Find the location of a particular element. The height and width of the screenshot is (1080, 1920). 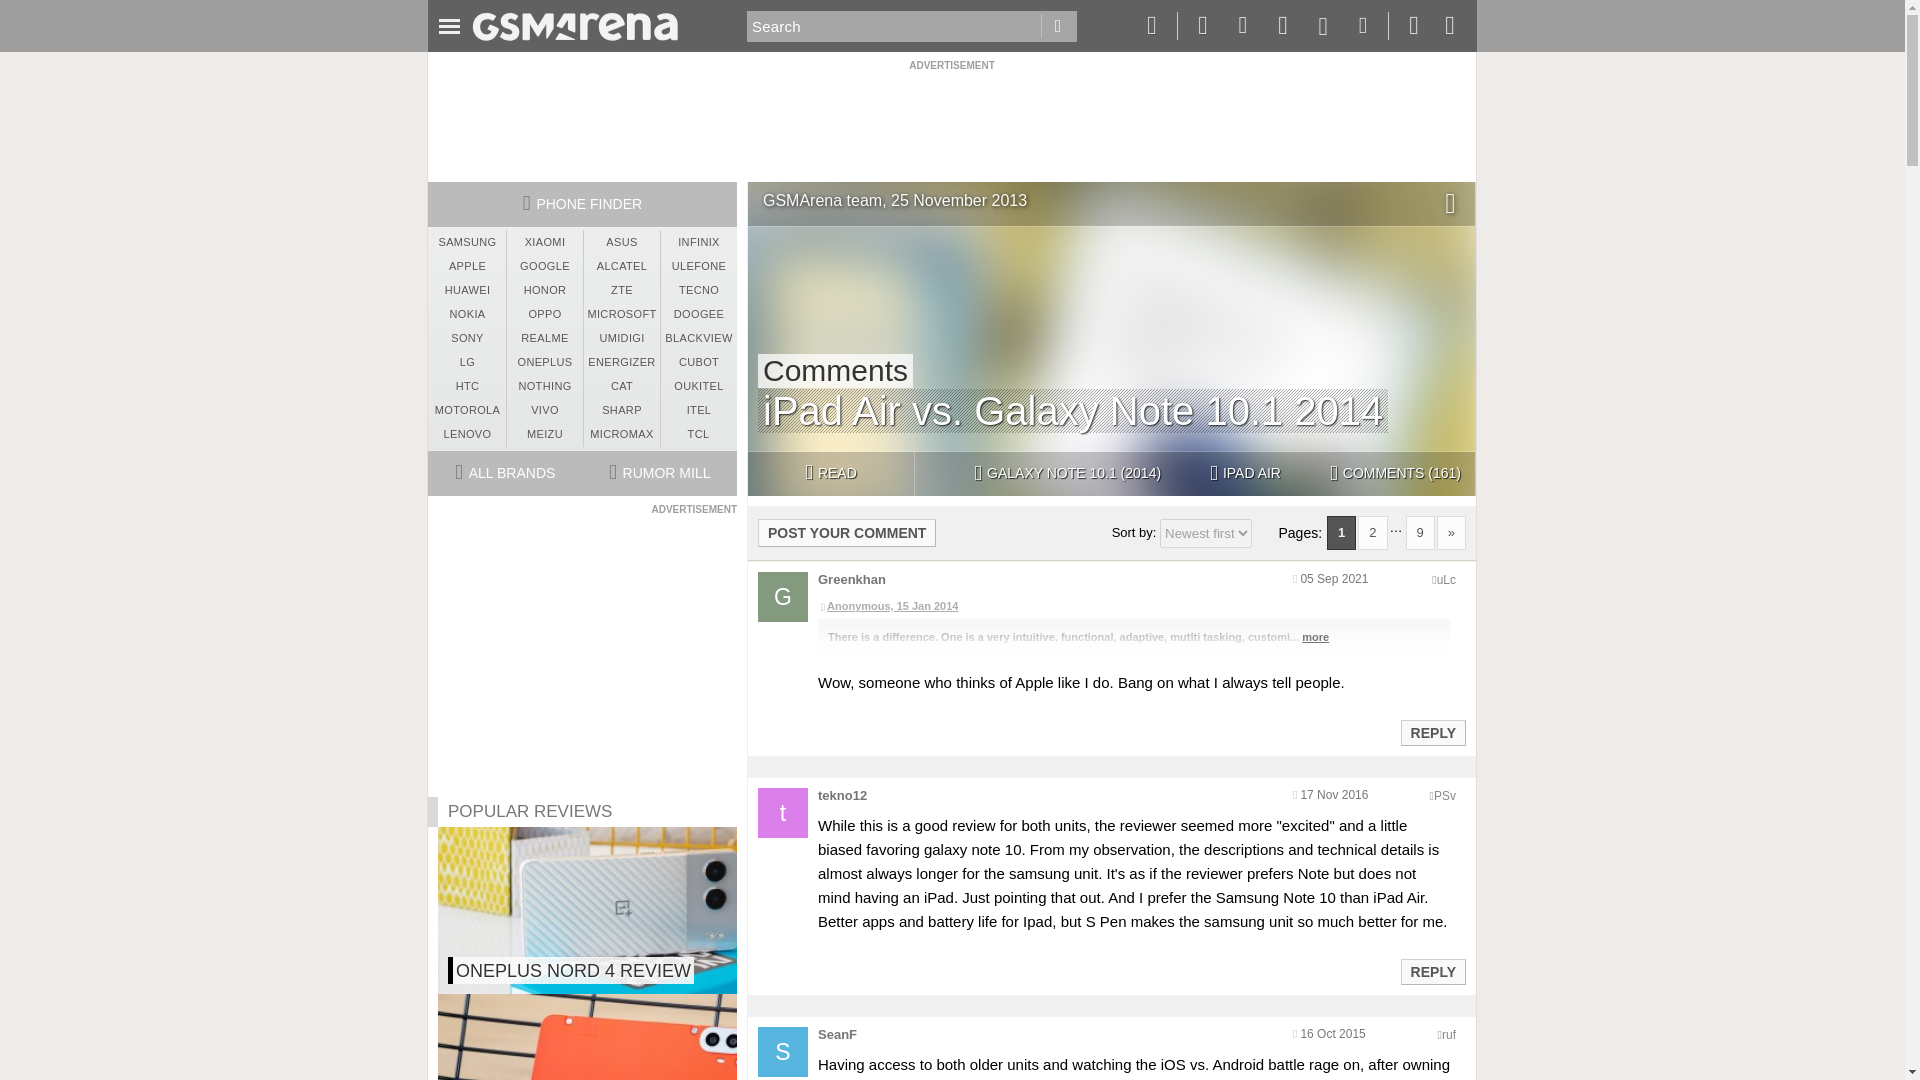

Reply to this post is located at coordinates (1432, 732).